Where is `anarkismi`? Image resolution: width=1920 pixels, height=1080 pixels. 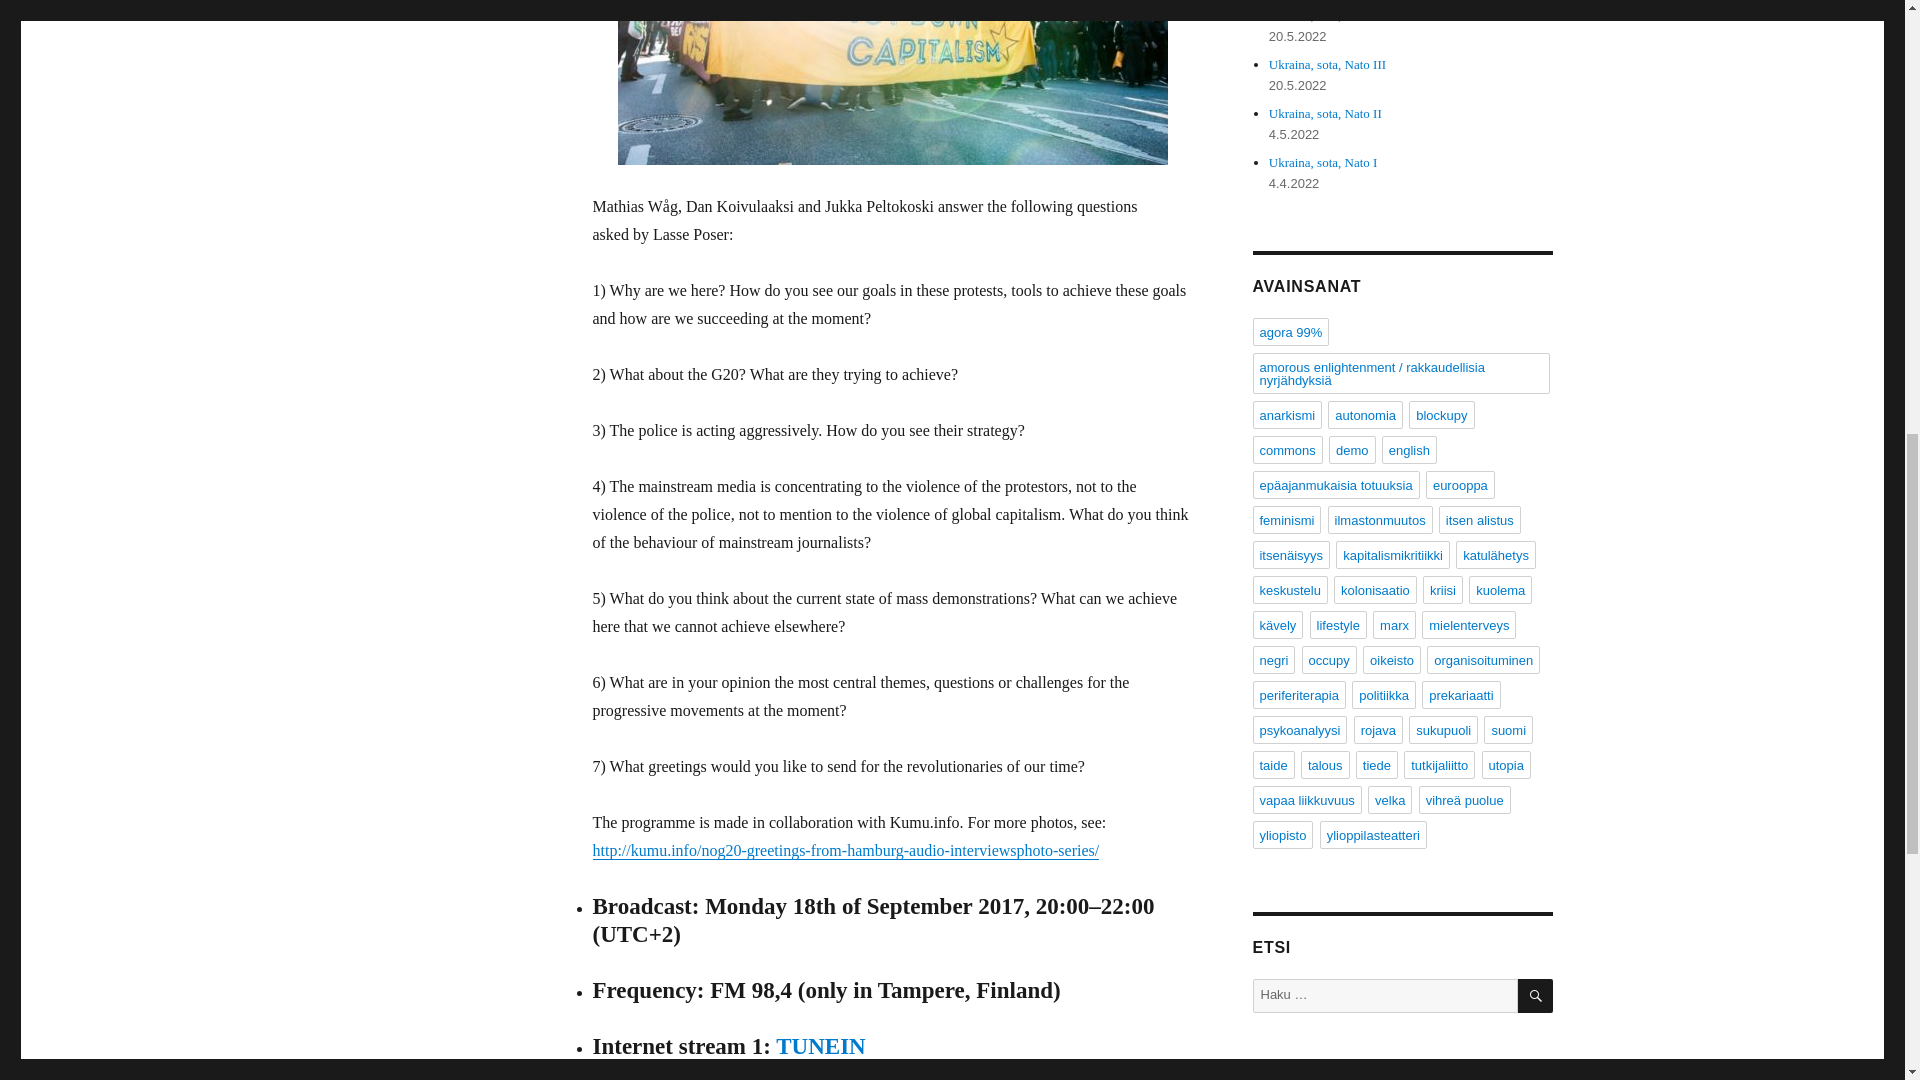 anarkismi is located at coordinates (1286, 414).